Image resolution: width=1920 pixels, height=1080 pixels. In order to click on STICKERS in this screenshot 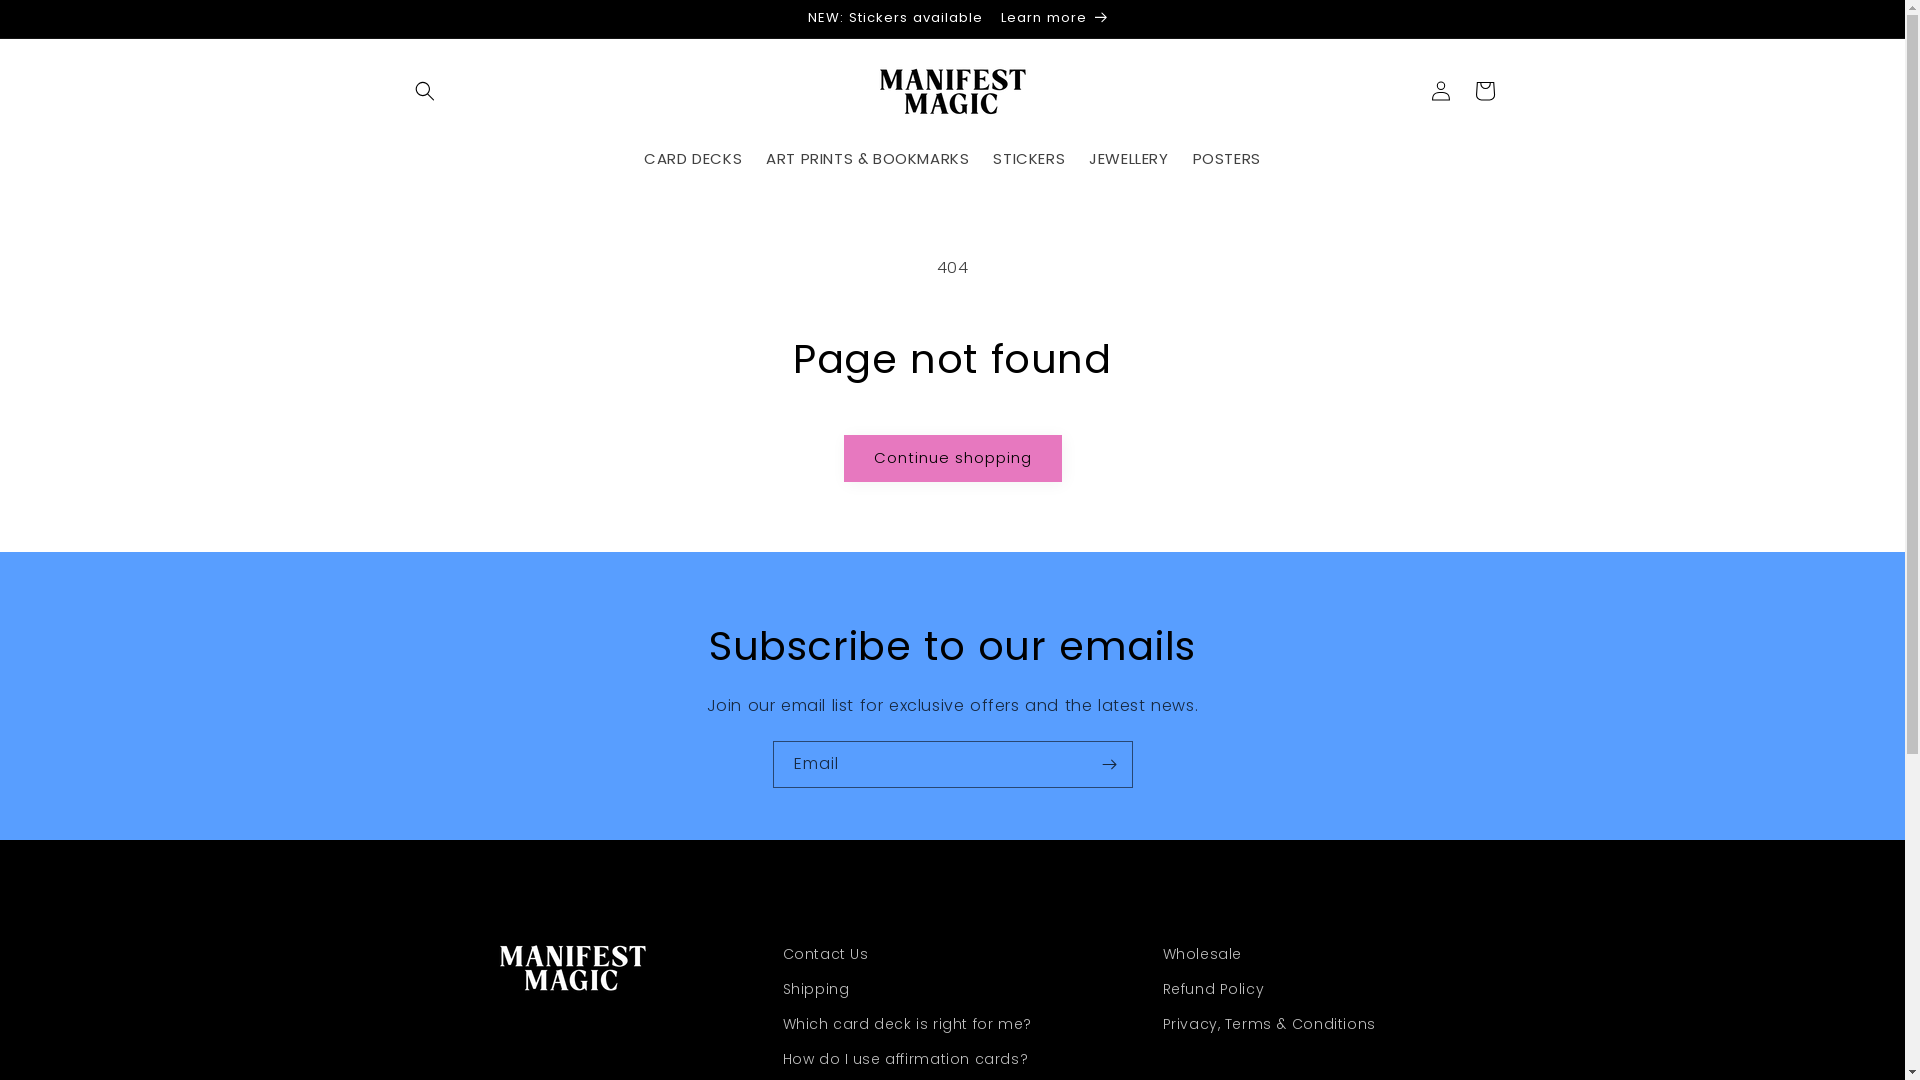, I will do `click(1029, 158)`.